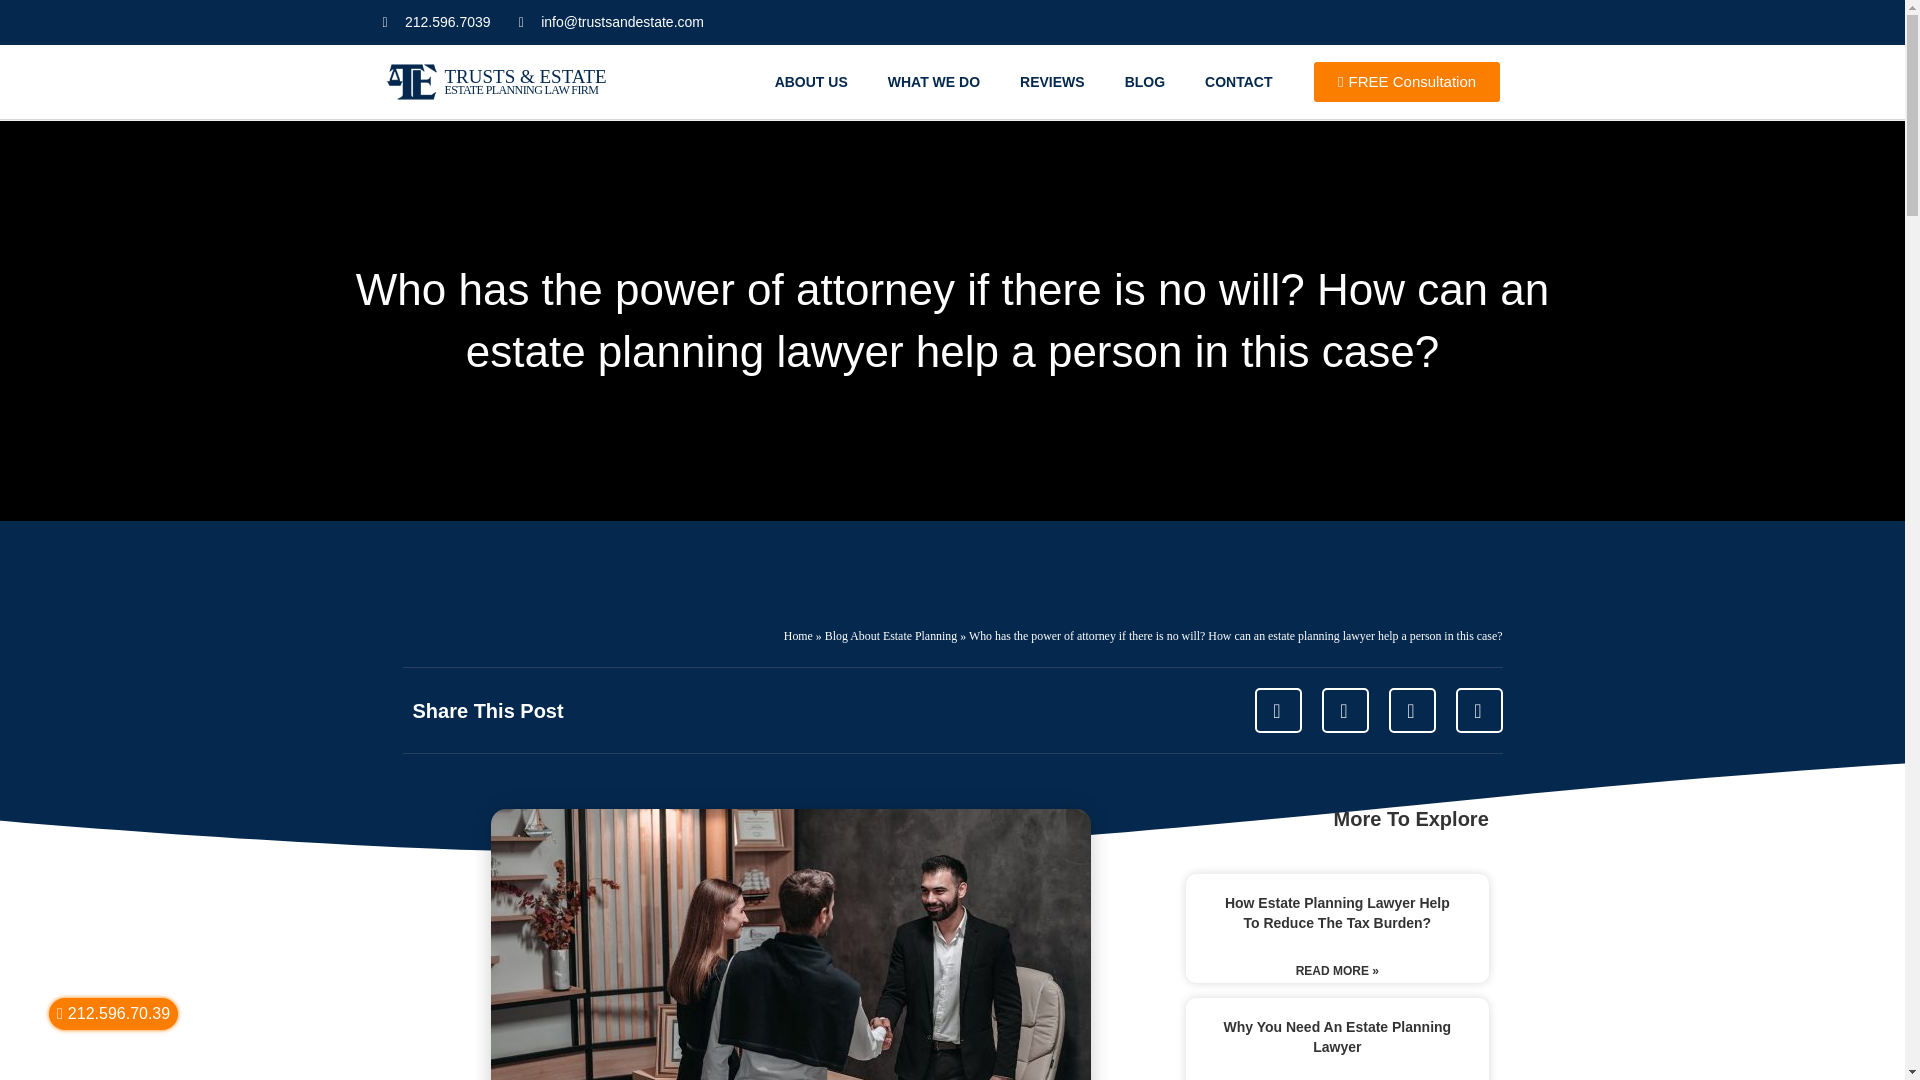  Describe the element at coordinates (810, 82) in the screenshot. I see `ABOUT US` at that location.